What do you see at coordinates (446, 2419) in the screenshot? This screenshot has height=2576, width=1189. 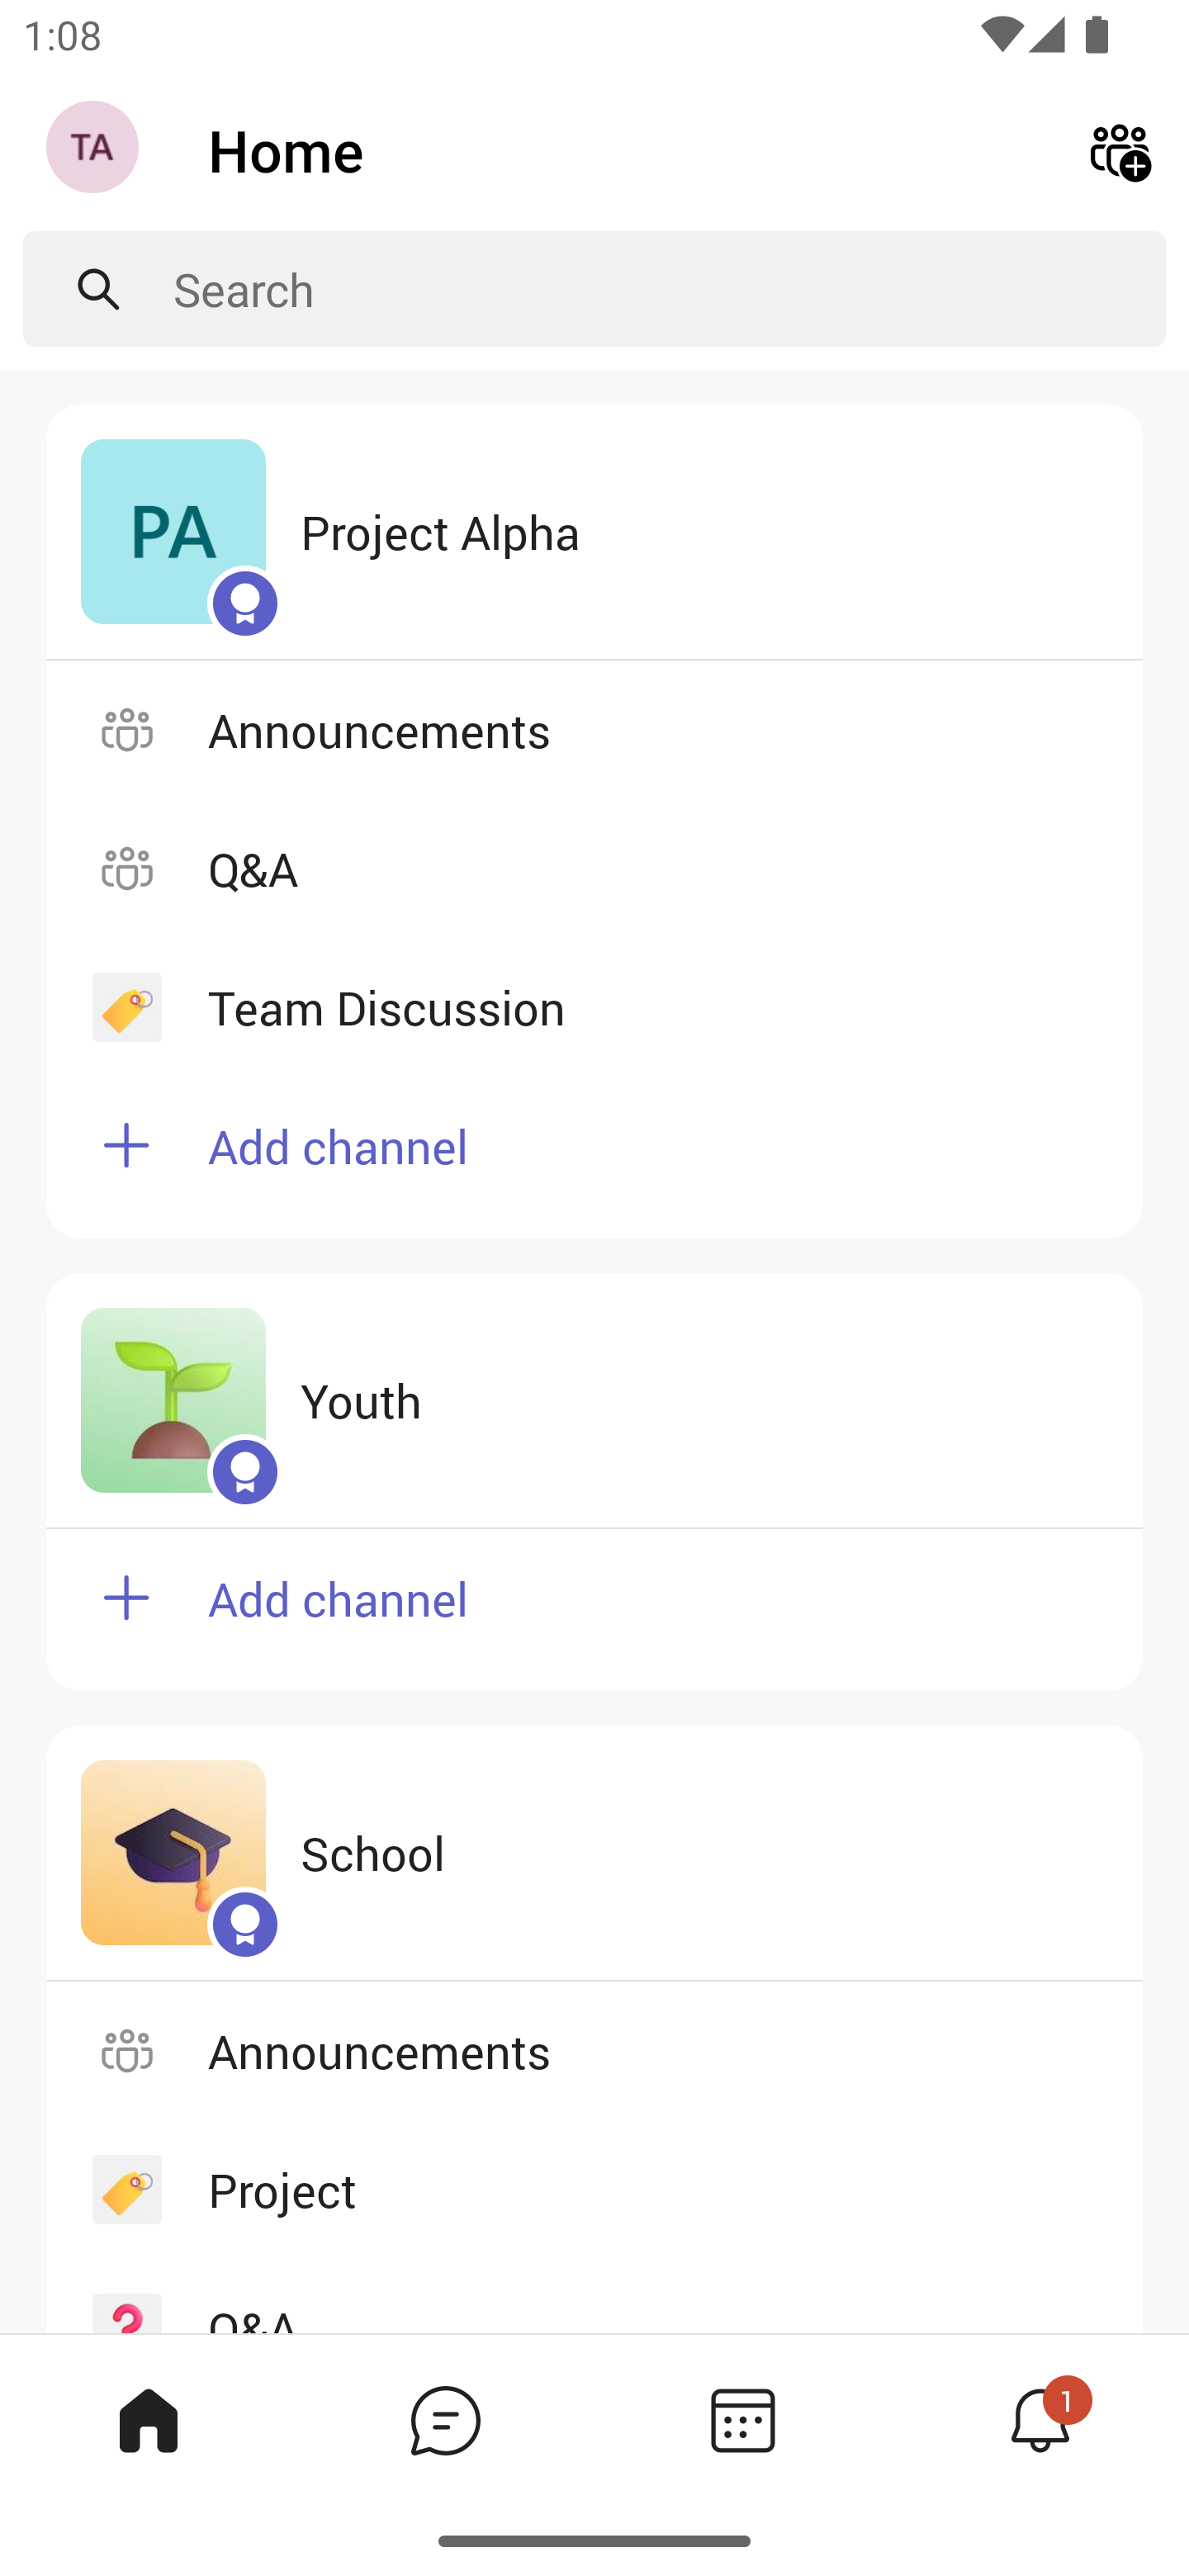 I see `Chat tab,2 of 4, not selected` at bounding box center [446, 2419].